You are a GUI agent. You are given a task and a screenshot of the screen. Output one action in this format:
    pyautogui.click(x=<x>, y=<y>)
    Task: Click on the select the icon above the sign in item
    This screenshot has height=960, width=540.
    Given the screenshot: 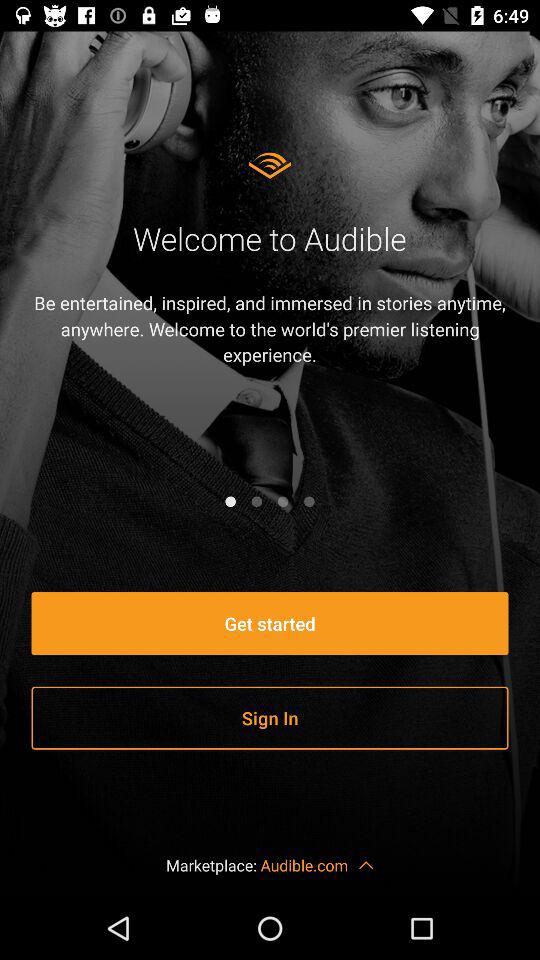 What is the action you would take?
    pyautogui.click(x=270, y=624)
    